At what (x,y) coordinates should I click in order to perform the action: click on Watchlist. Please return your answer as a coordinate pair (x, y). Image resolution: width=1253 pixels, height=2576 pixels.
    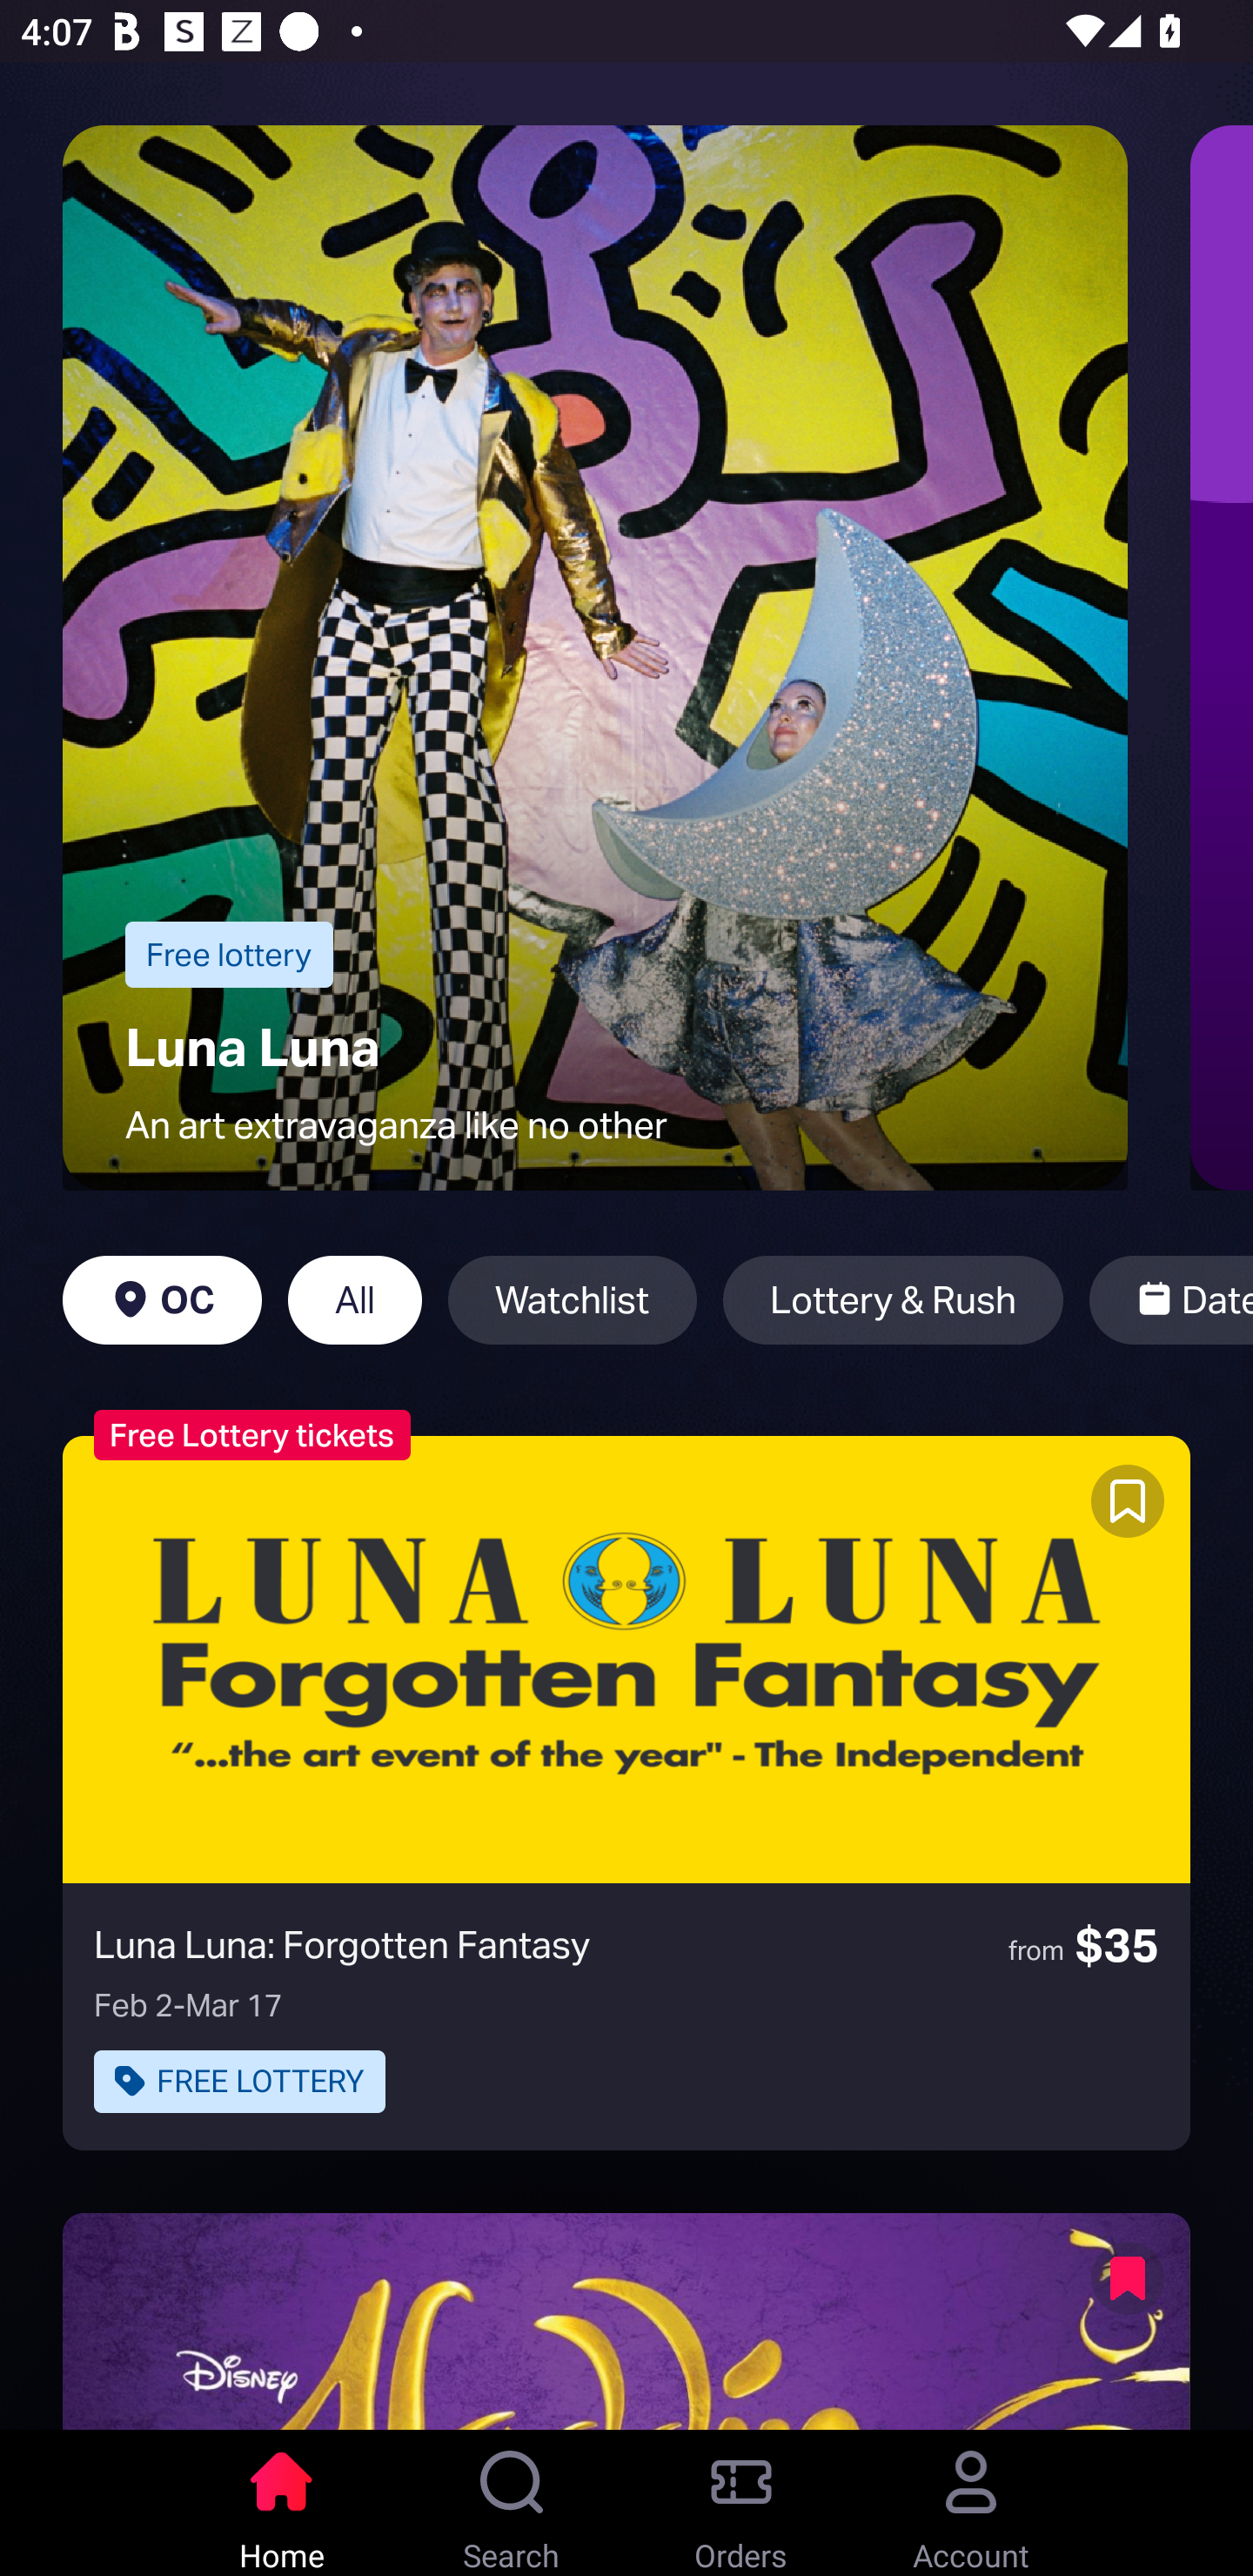
    Looking at the image, I should click on (573, 1300).